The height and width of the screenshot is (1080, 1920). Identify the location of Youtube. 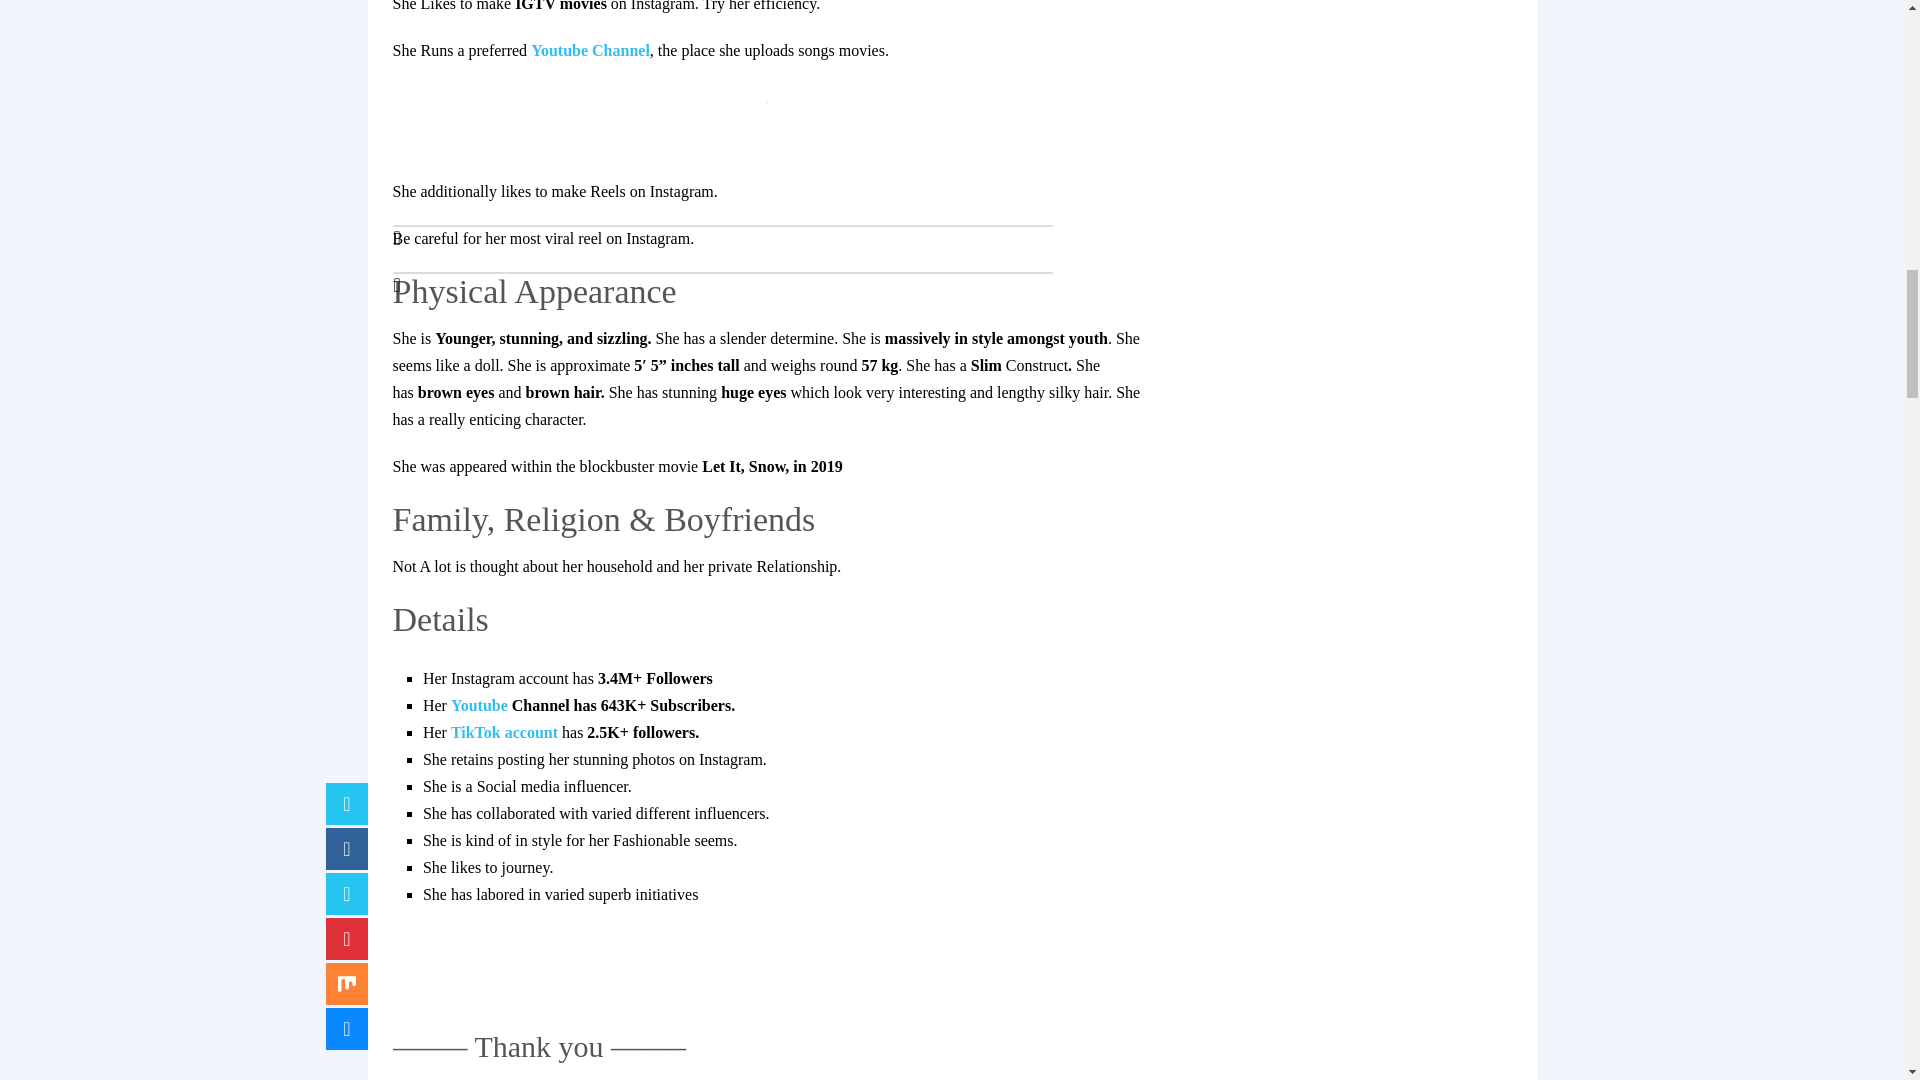
(482, 704).